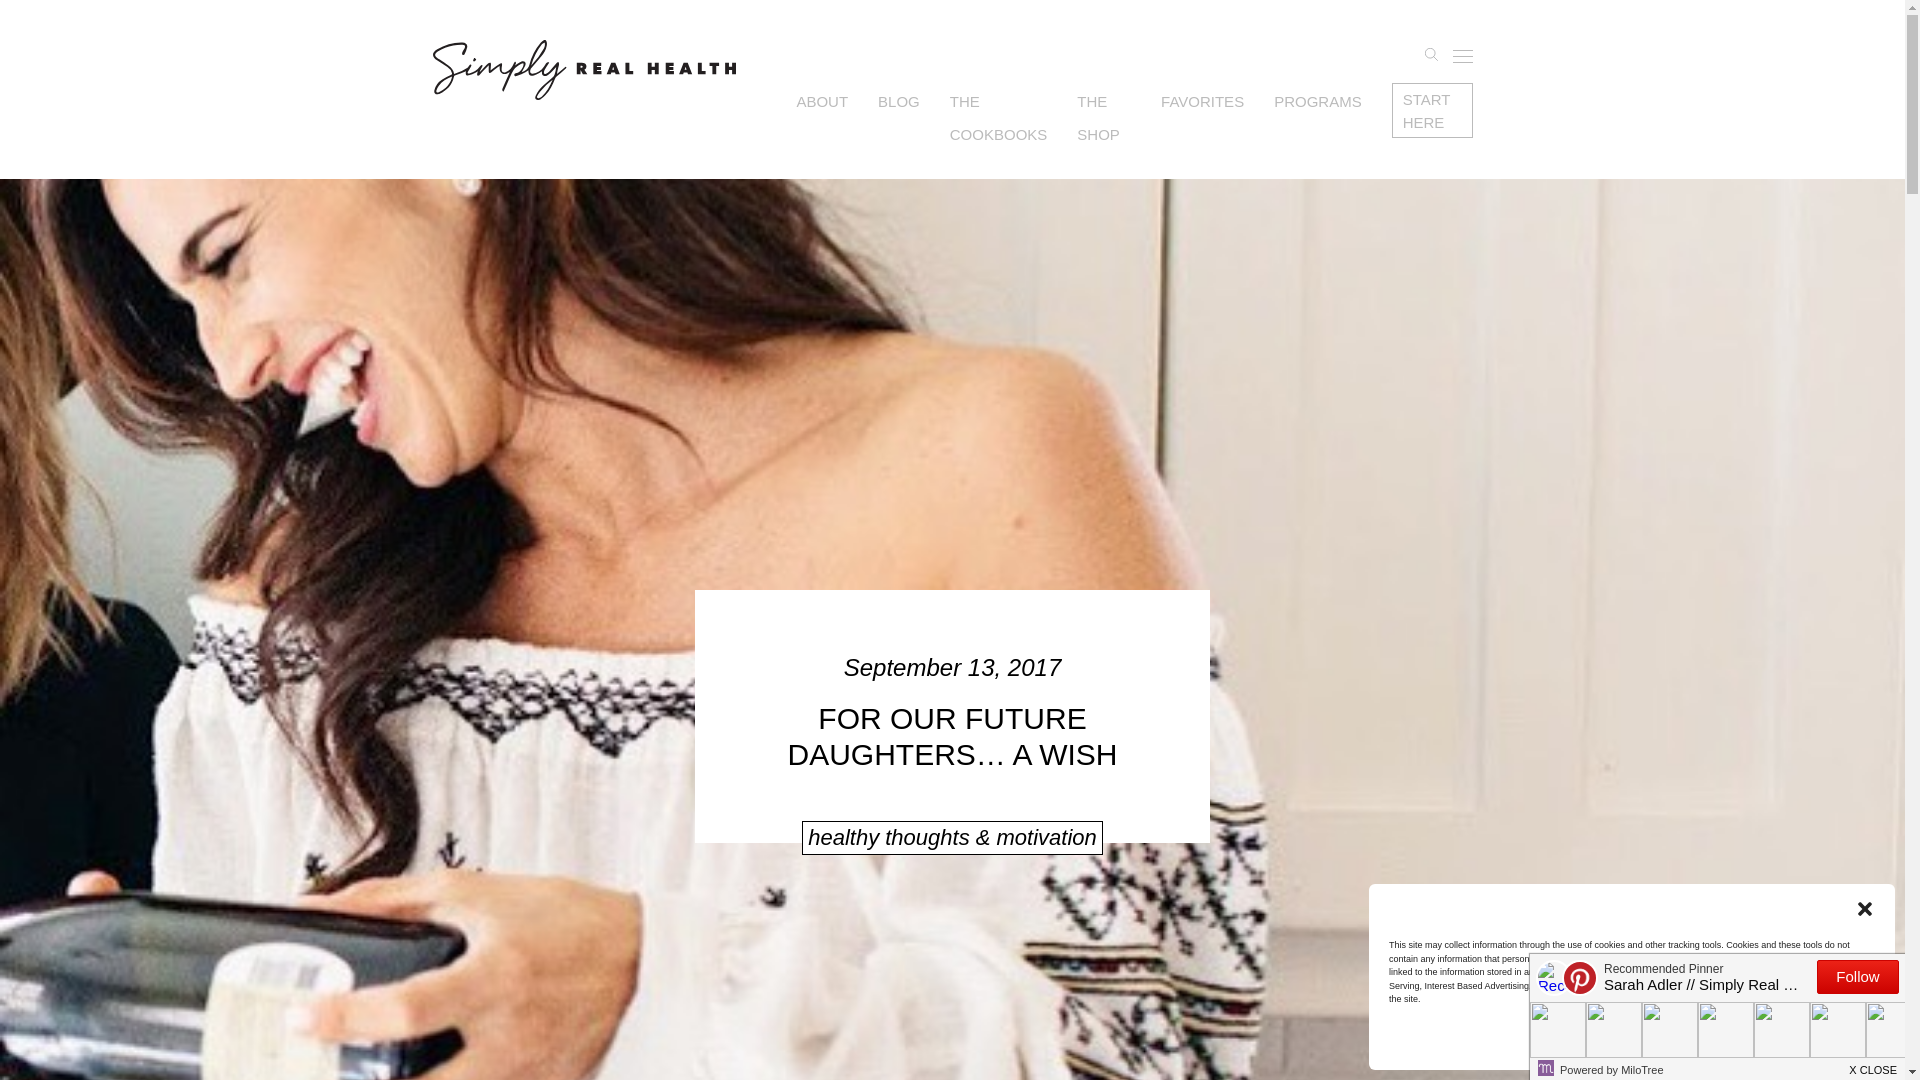 The width and height of the screenshot is (1920, 1080). What do you see at coordinates (1432, 110) in the screenshot?
I see `START HERE` at bounding box center [1432, 110].